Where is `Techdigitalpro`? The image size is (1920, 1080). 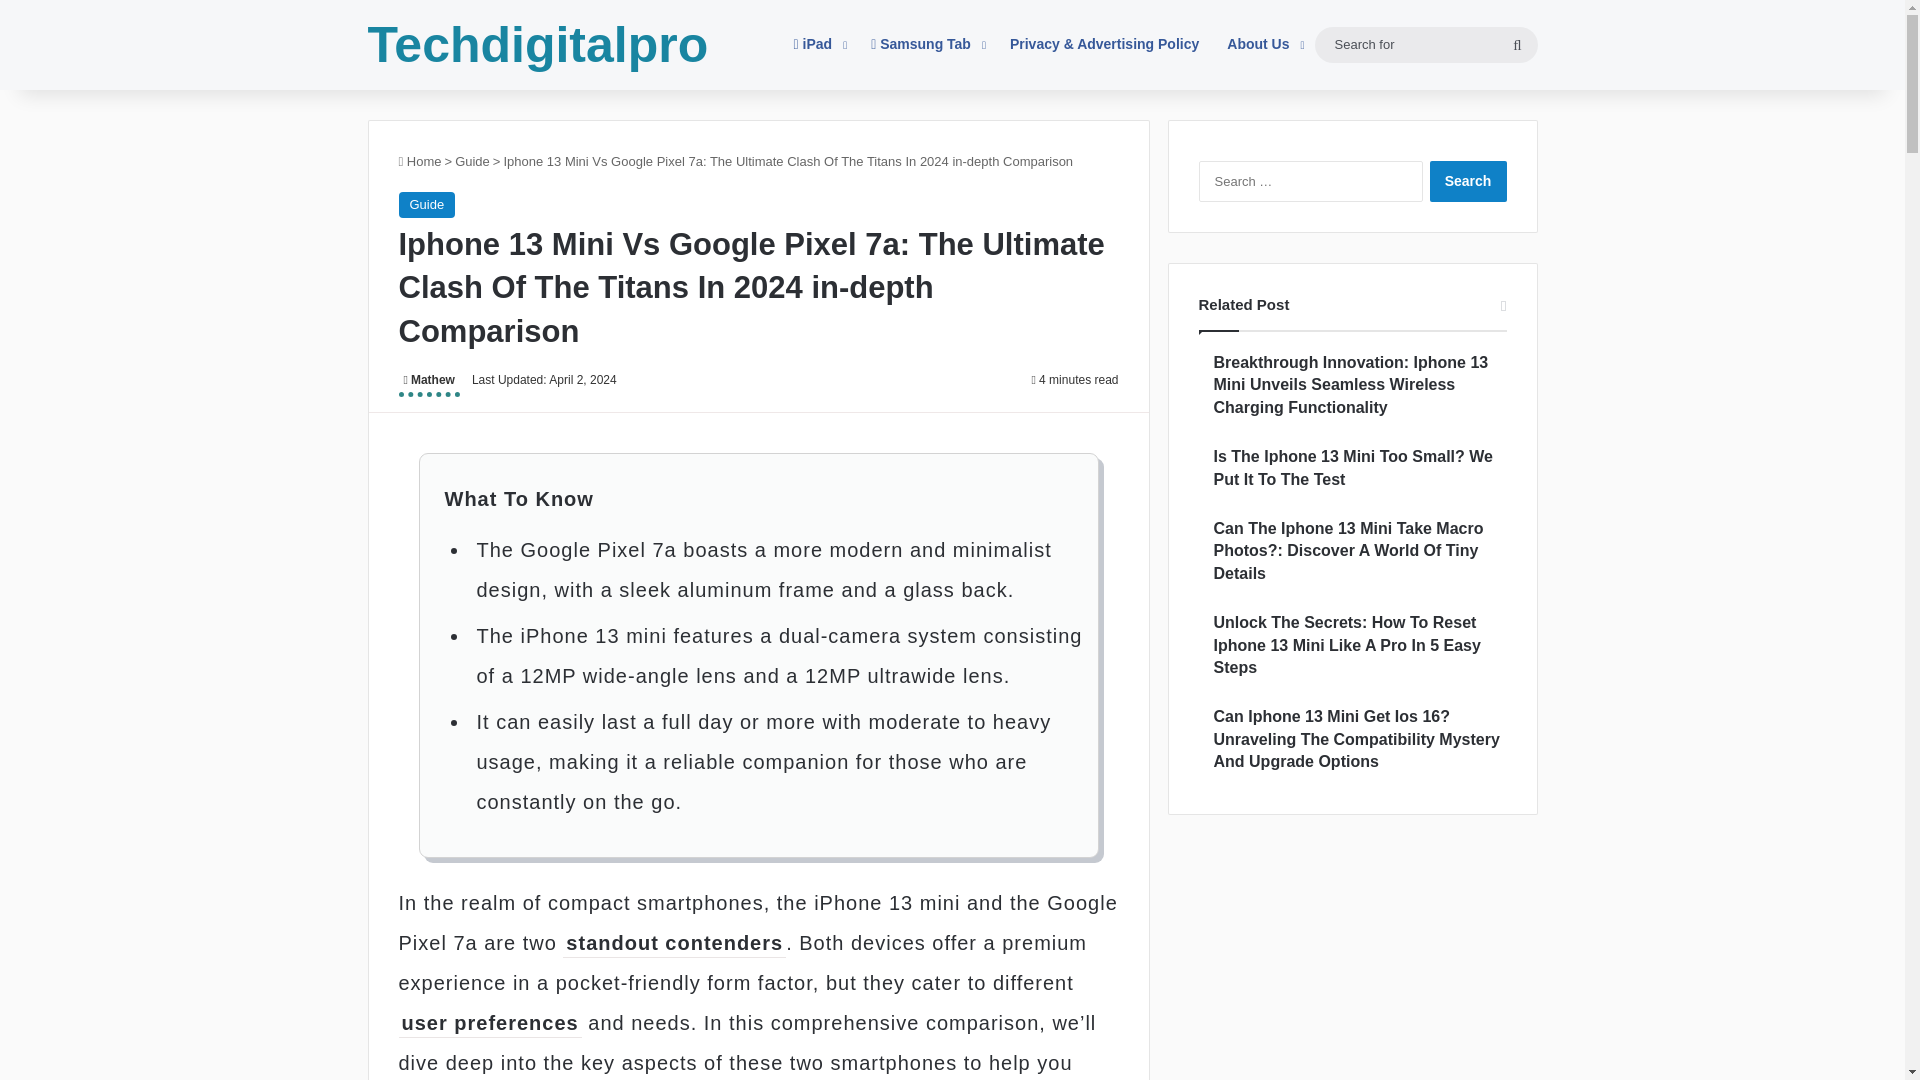 Techdigitalpro is located at coordinates (538, 45).